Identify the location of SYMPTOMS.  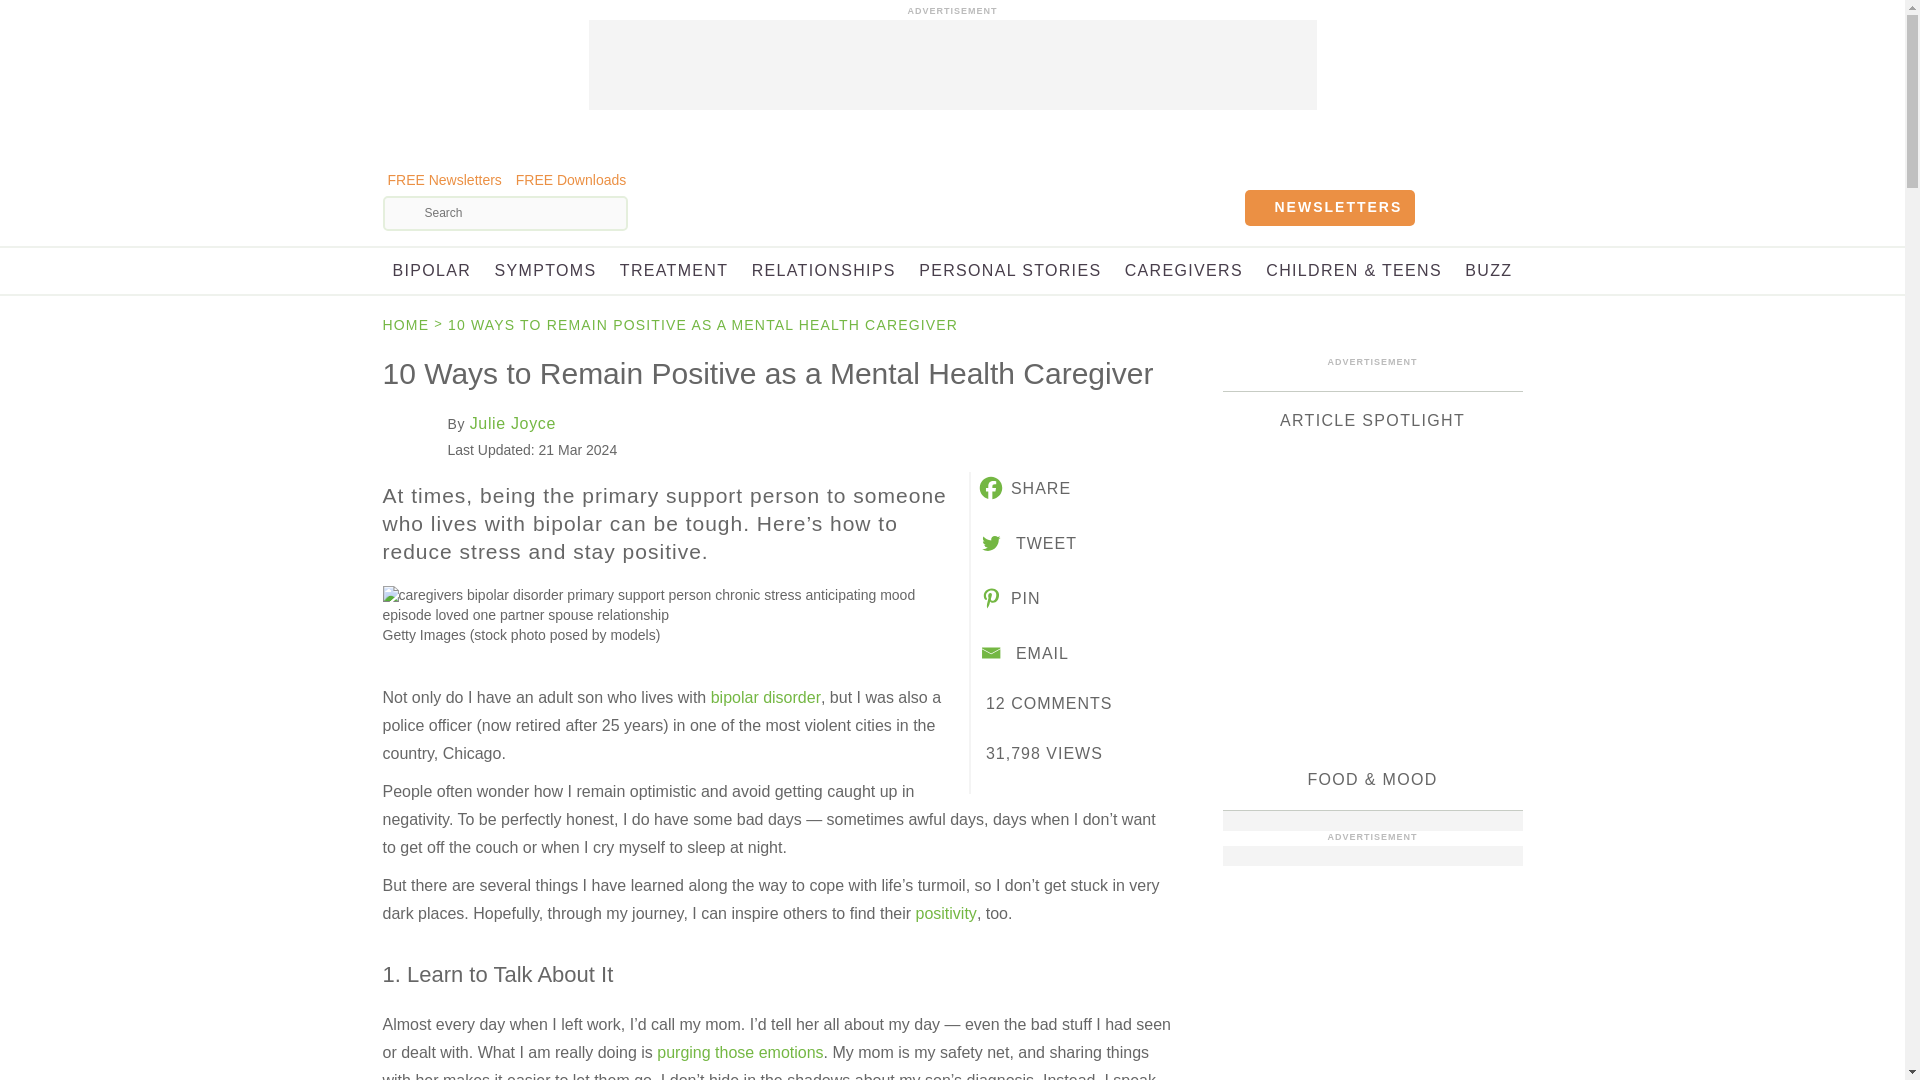
(546, 270).